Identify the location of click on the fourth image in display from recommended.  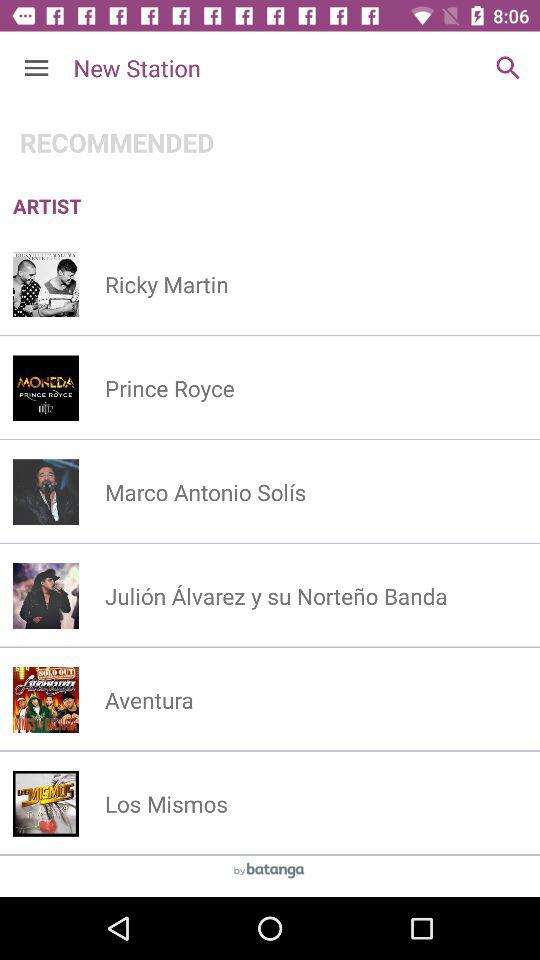
(45, 595).